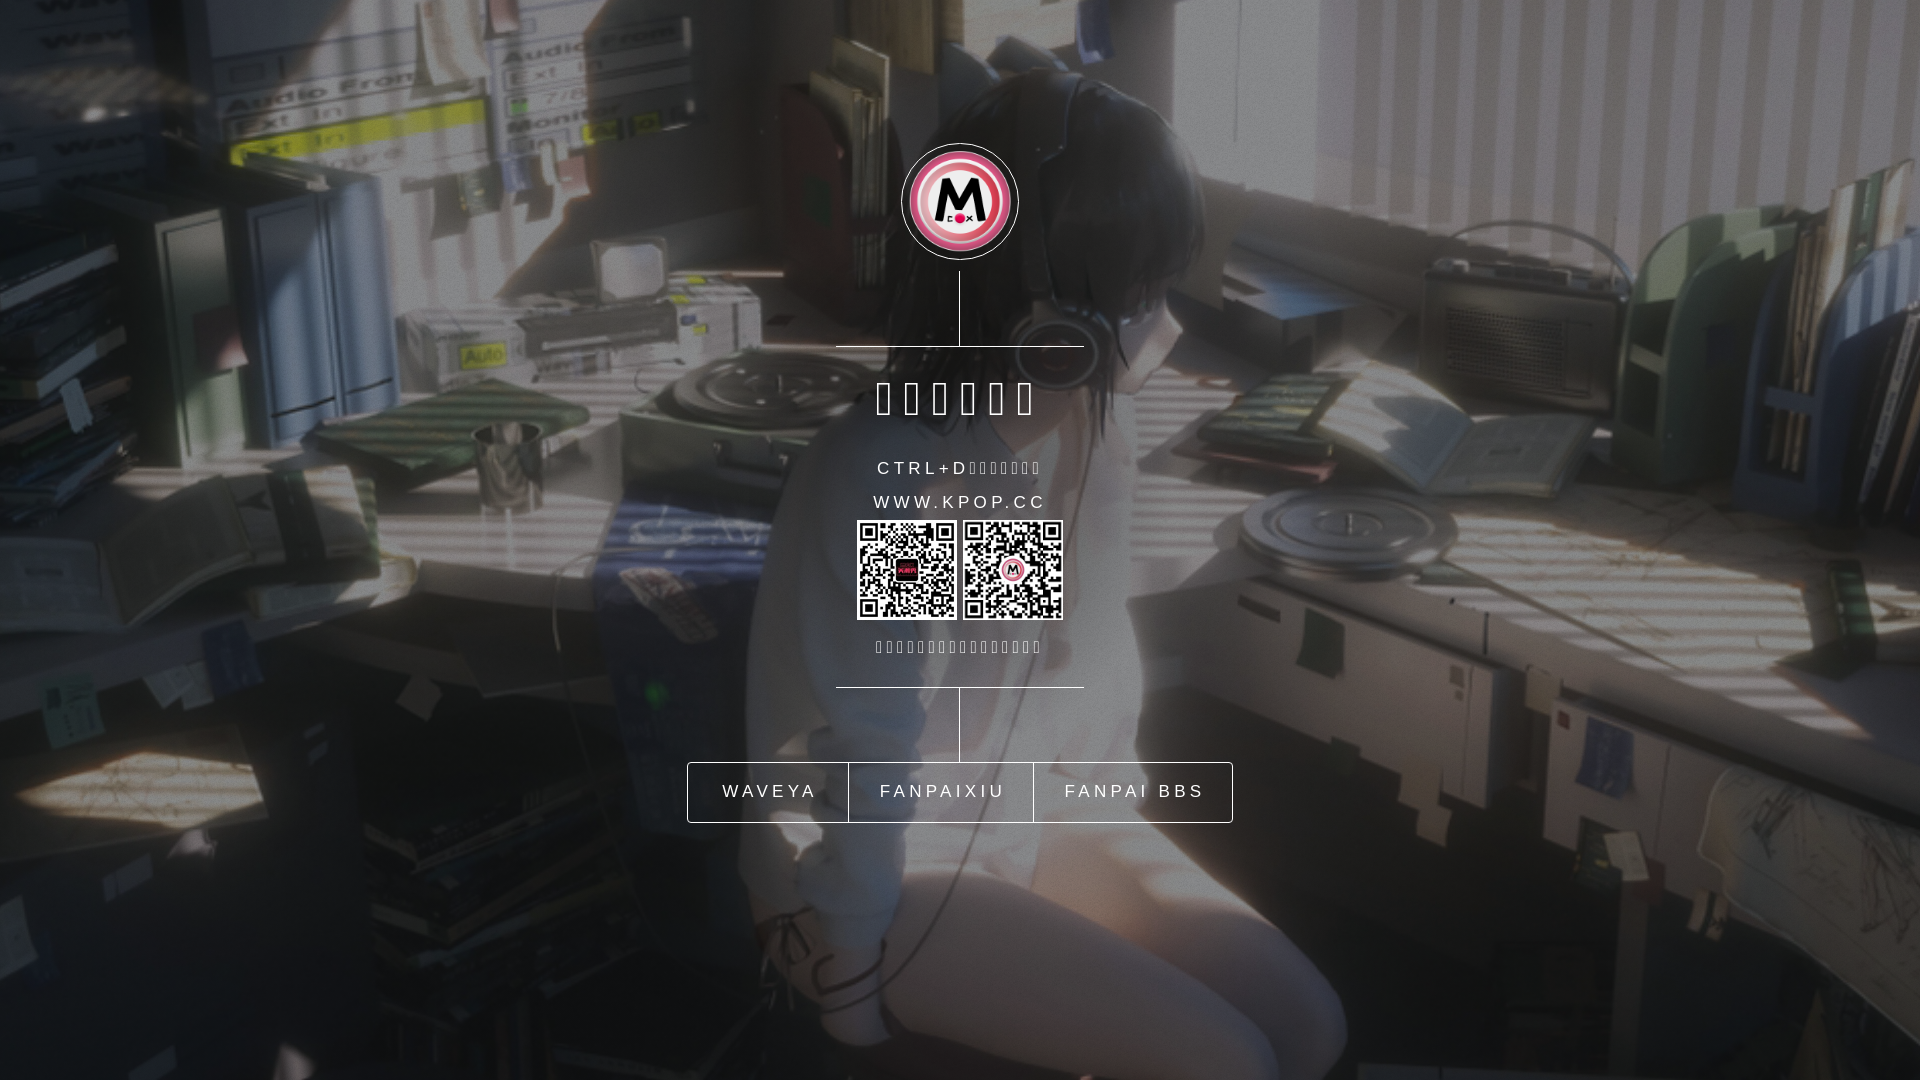  Describe the element at coordinates (941, 792) in the screenshot. I see `FANPAIXIU` at that location.